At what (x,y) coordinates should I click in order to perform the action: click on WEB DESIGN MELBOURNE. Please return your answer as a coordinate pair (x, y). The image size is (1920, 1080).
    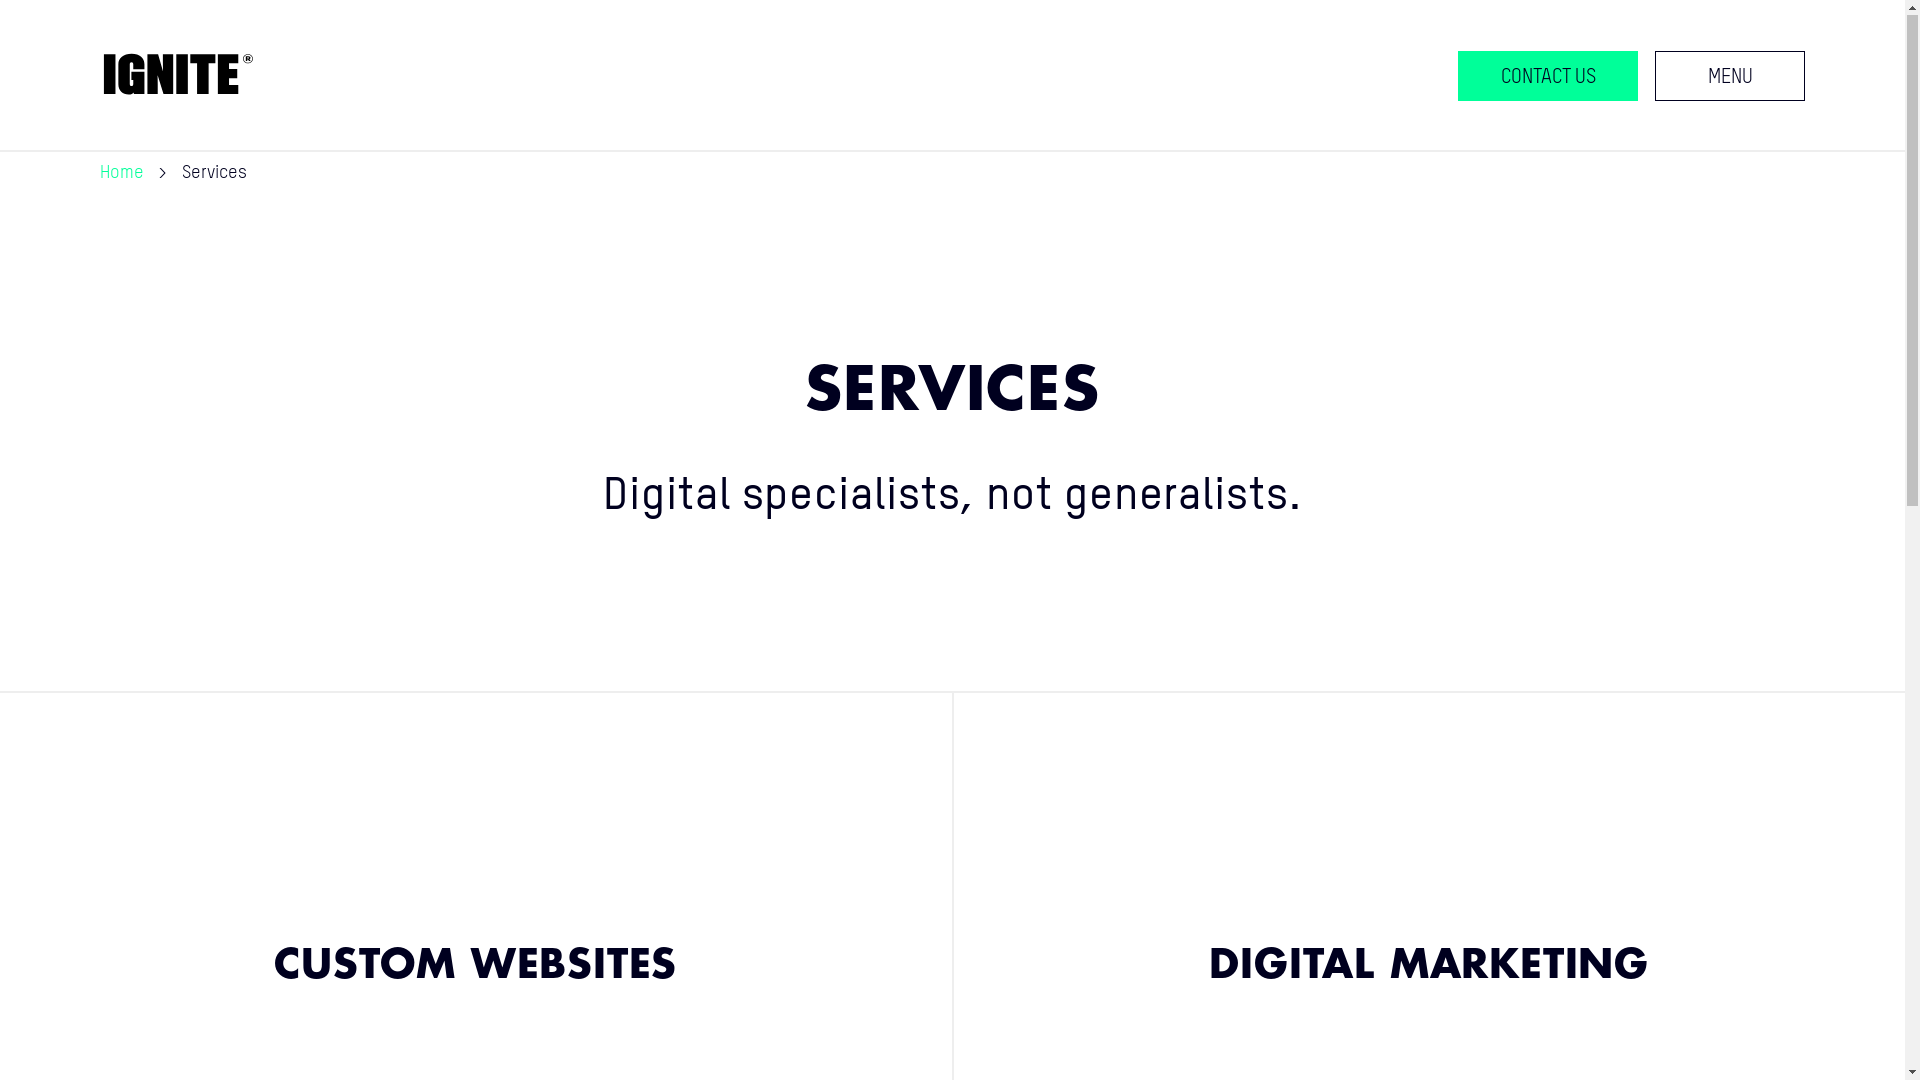
    Looking at the image, I should click on (252, 1005).